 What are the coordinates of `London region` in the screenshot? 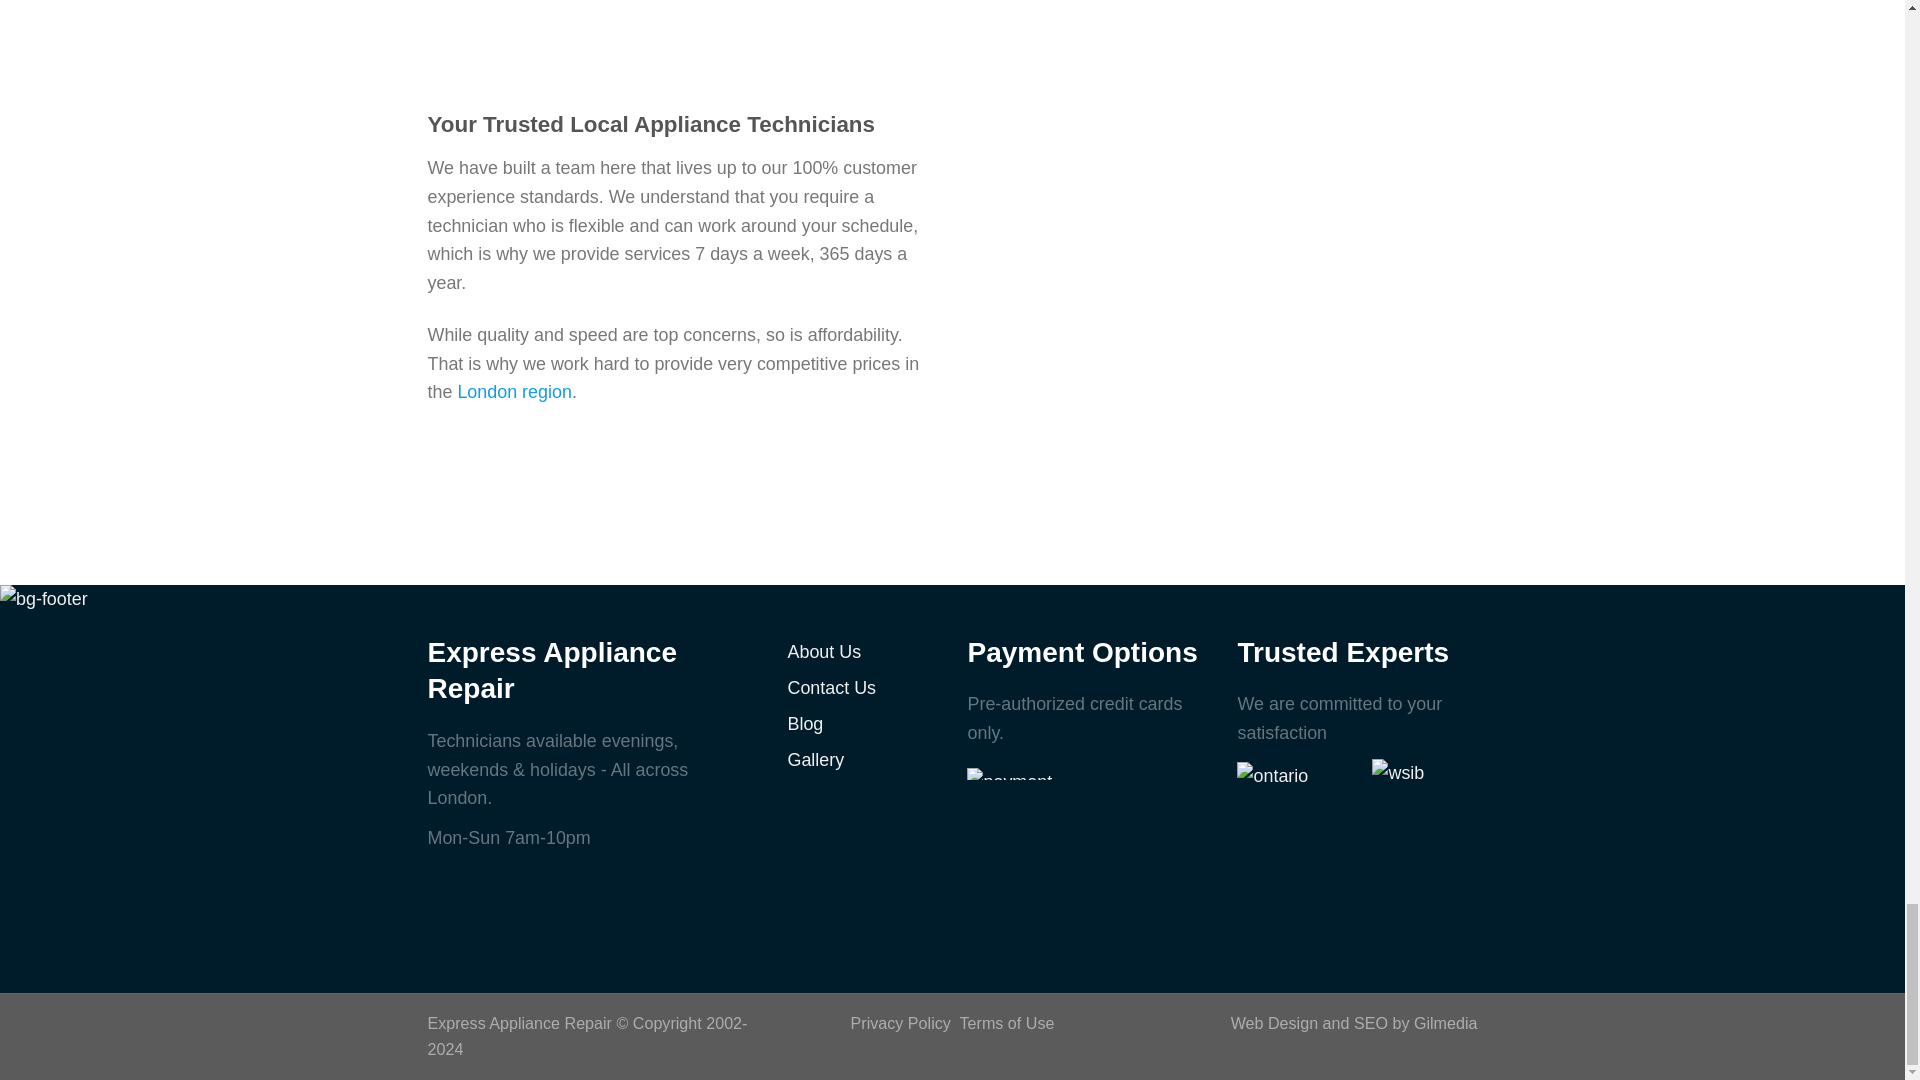 It's located at (514, 392).